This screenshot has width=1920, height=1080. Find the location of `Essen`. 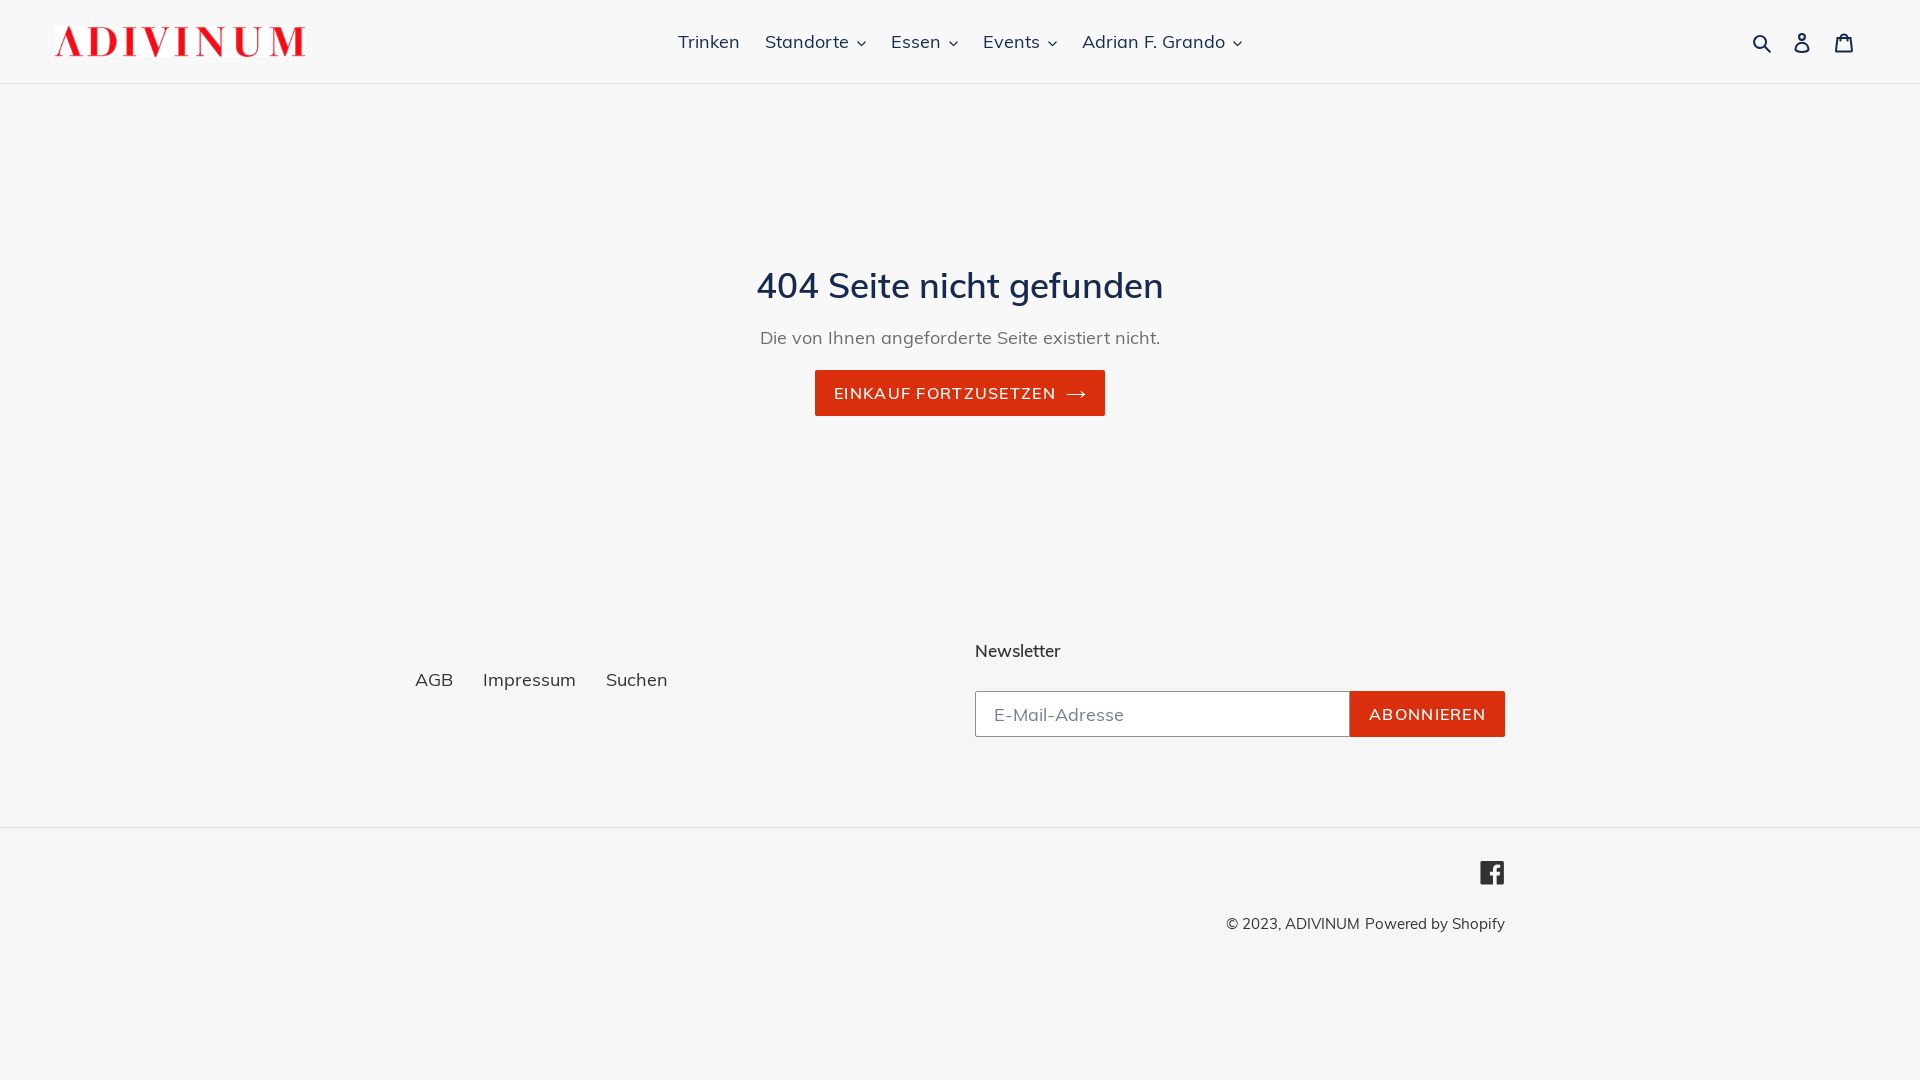

Essen is located at coordinates (924, 42).